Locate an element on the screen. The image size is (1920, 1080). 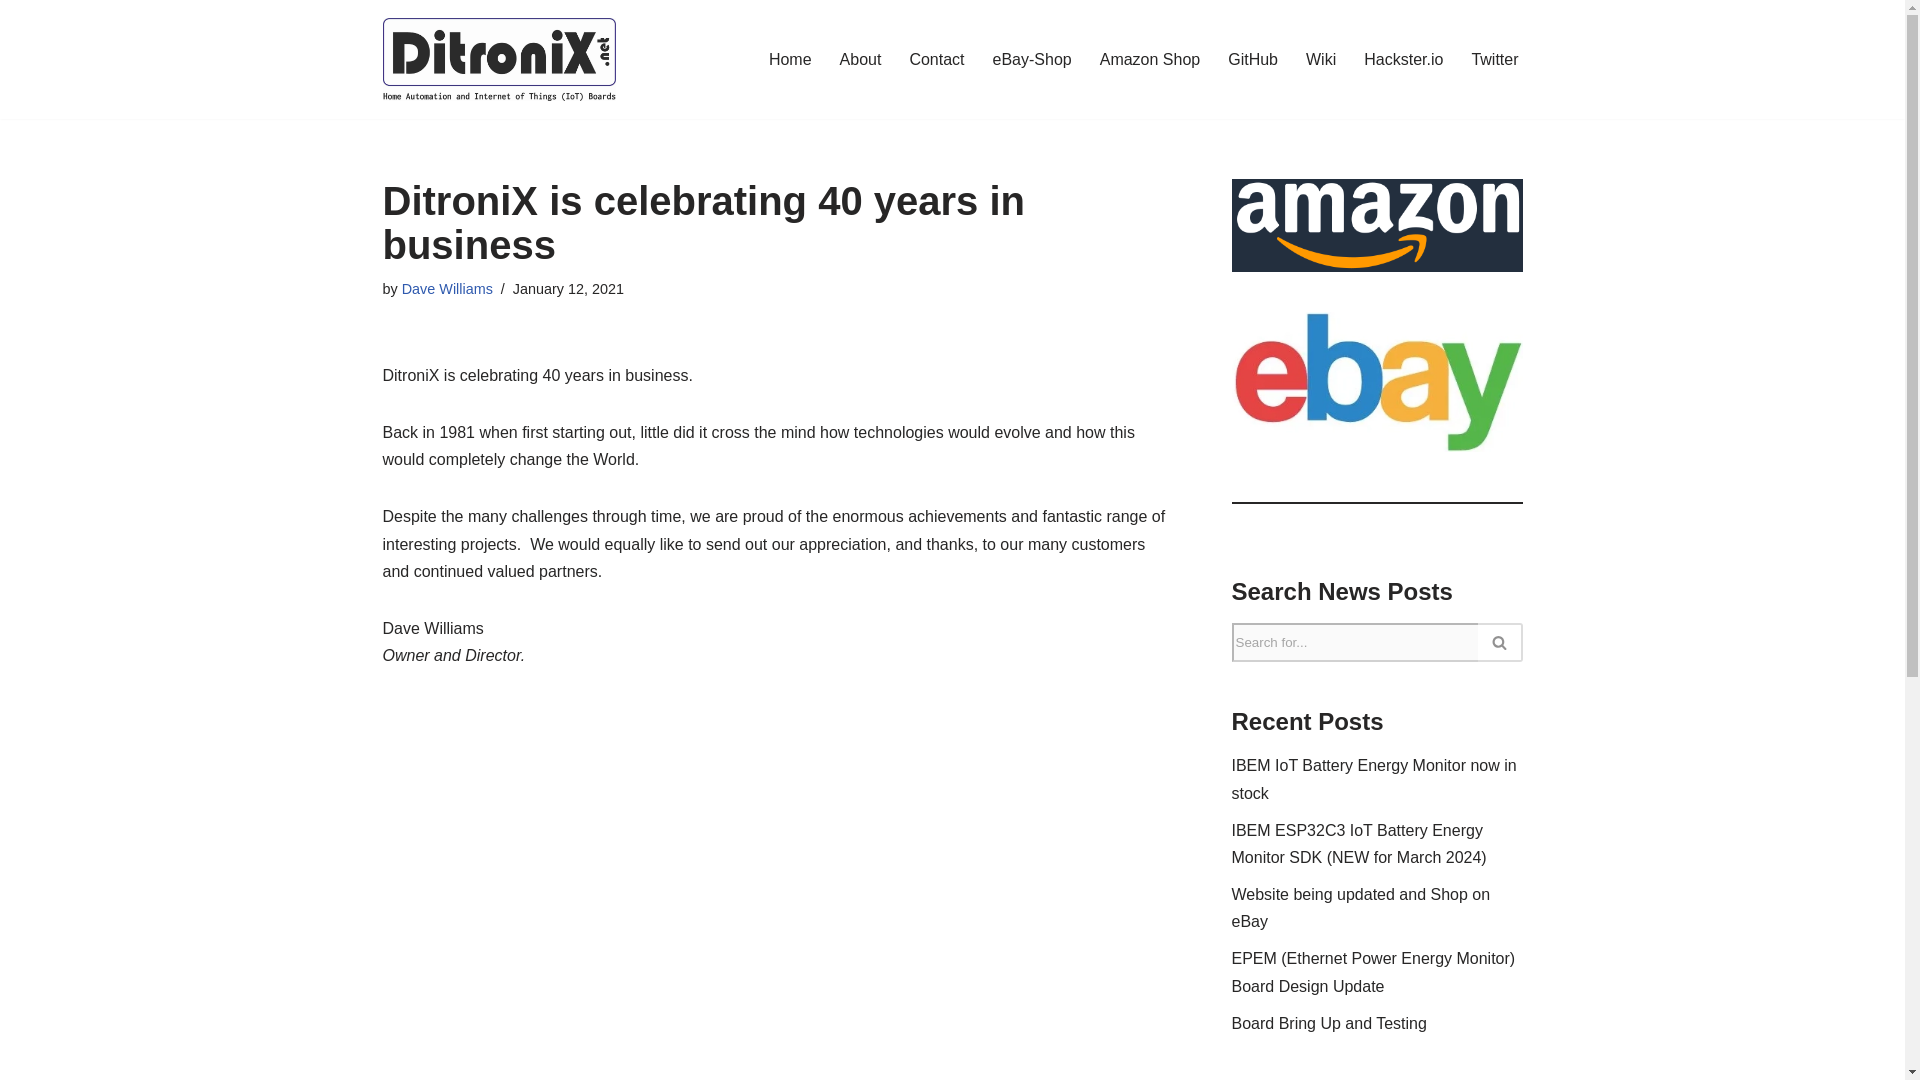
GitHub is located at coordinates (1253, 60).